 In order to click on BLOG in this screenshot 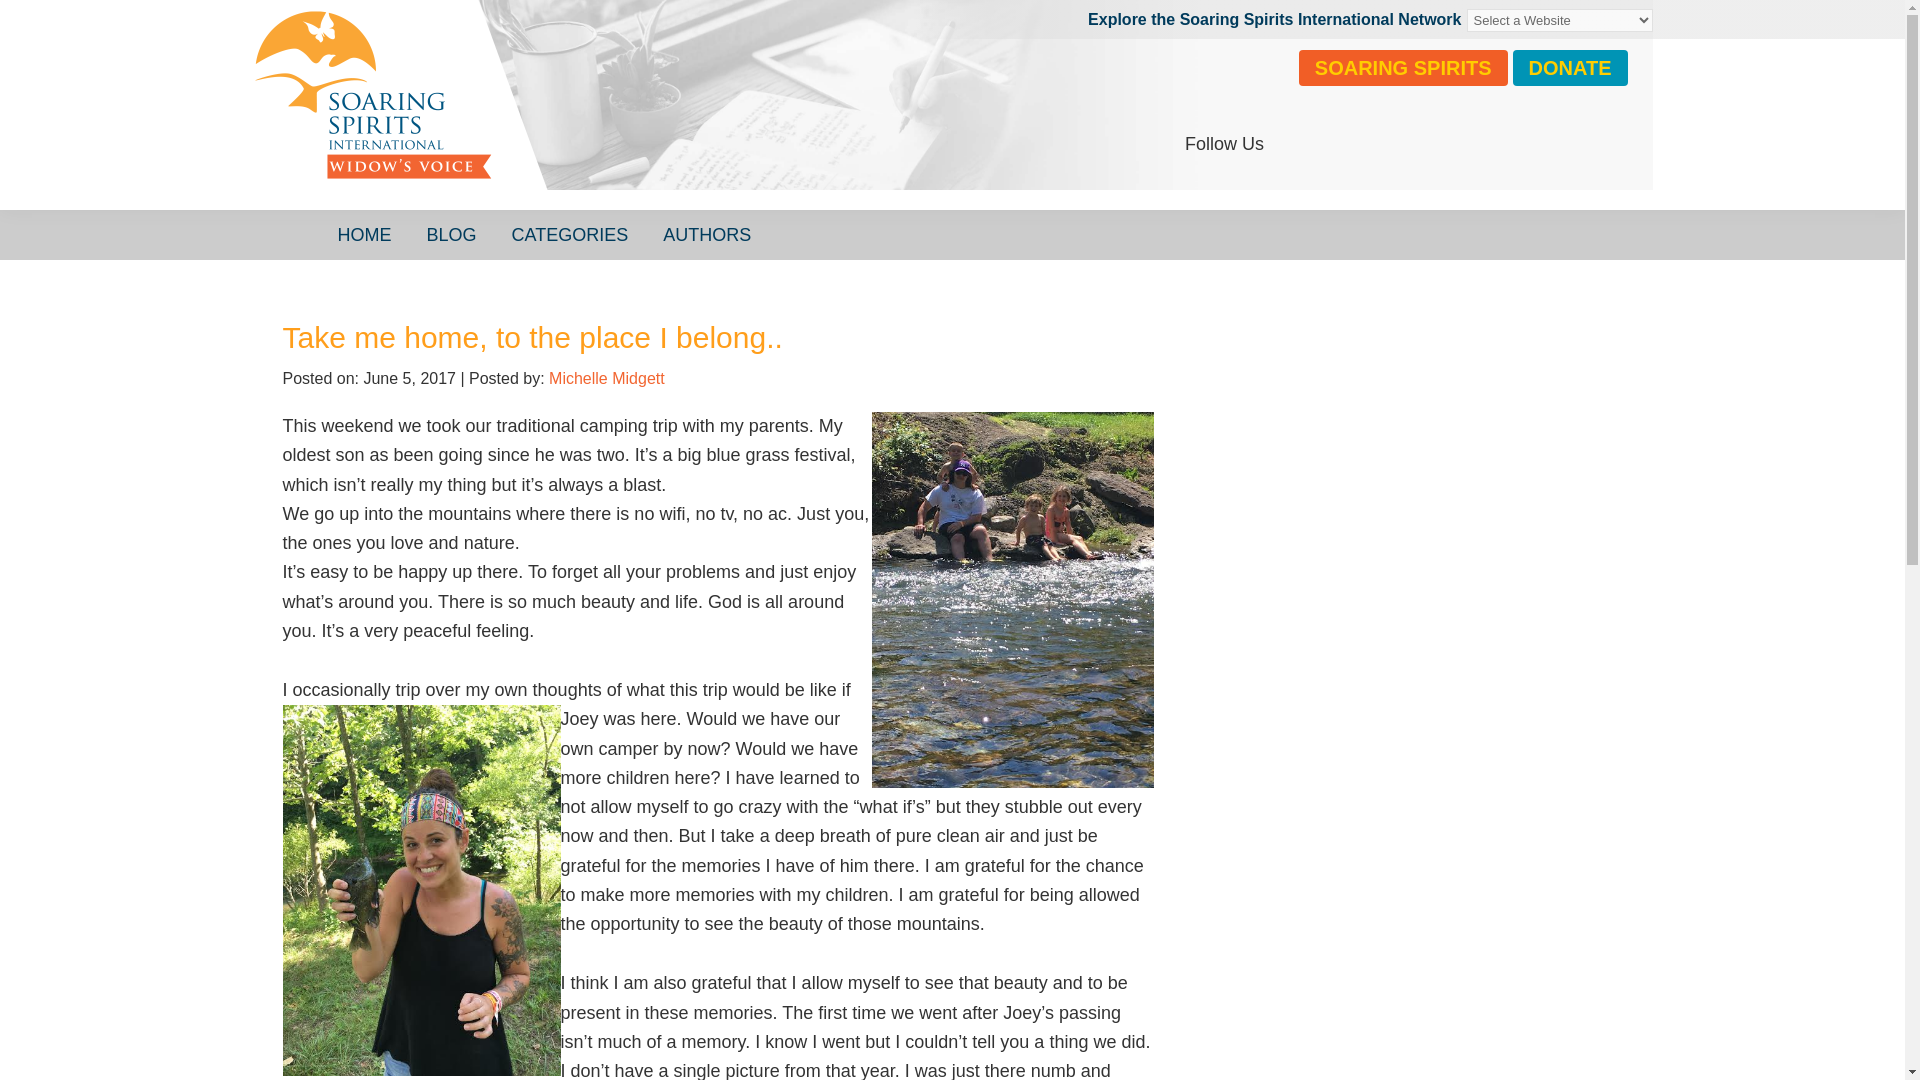, I will do `click(452, 234)`.